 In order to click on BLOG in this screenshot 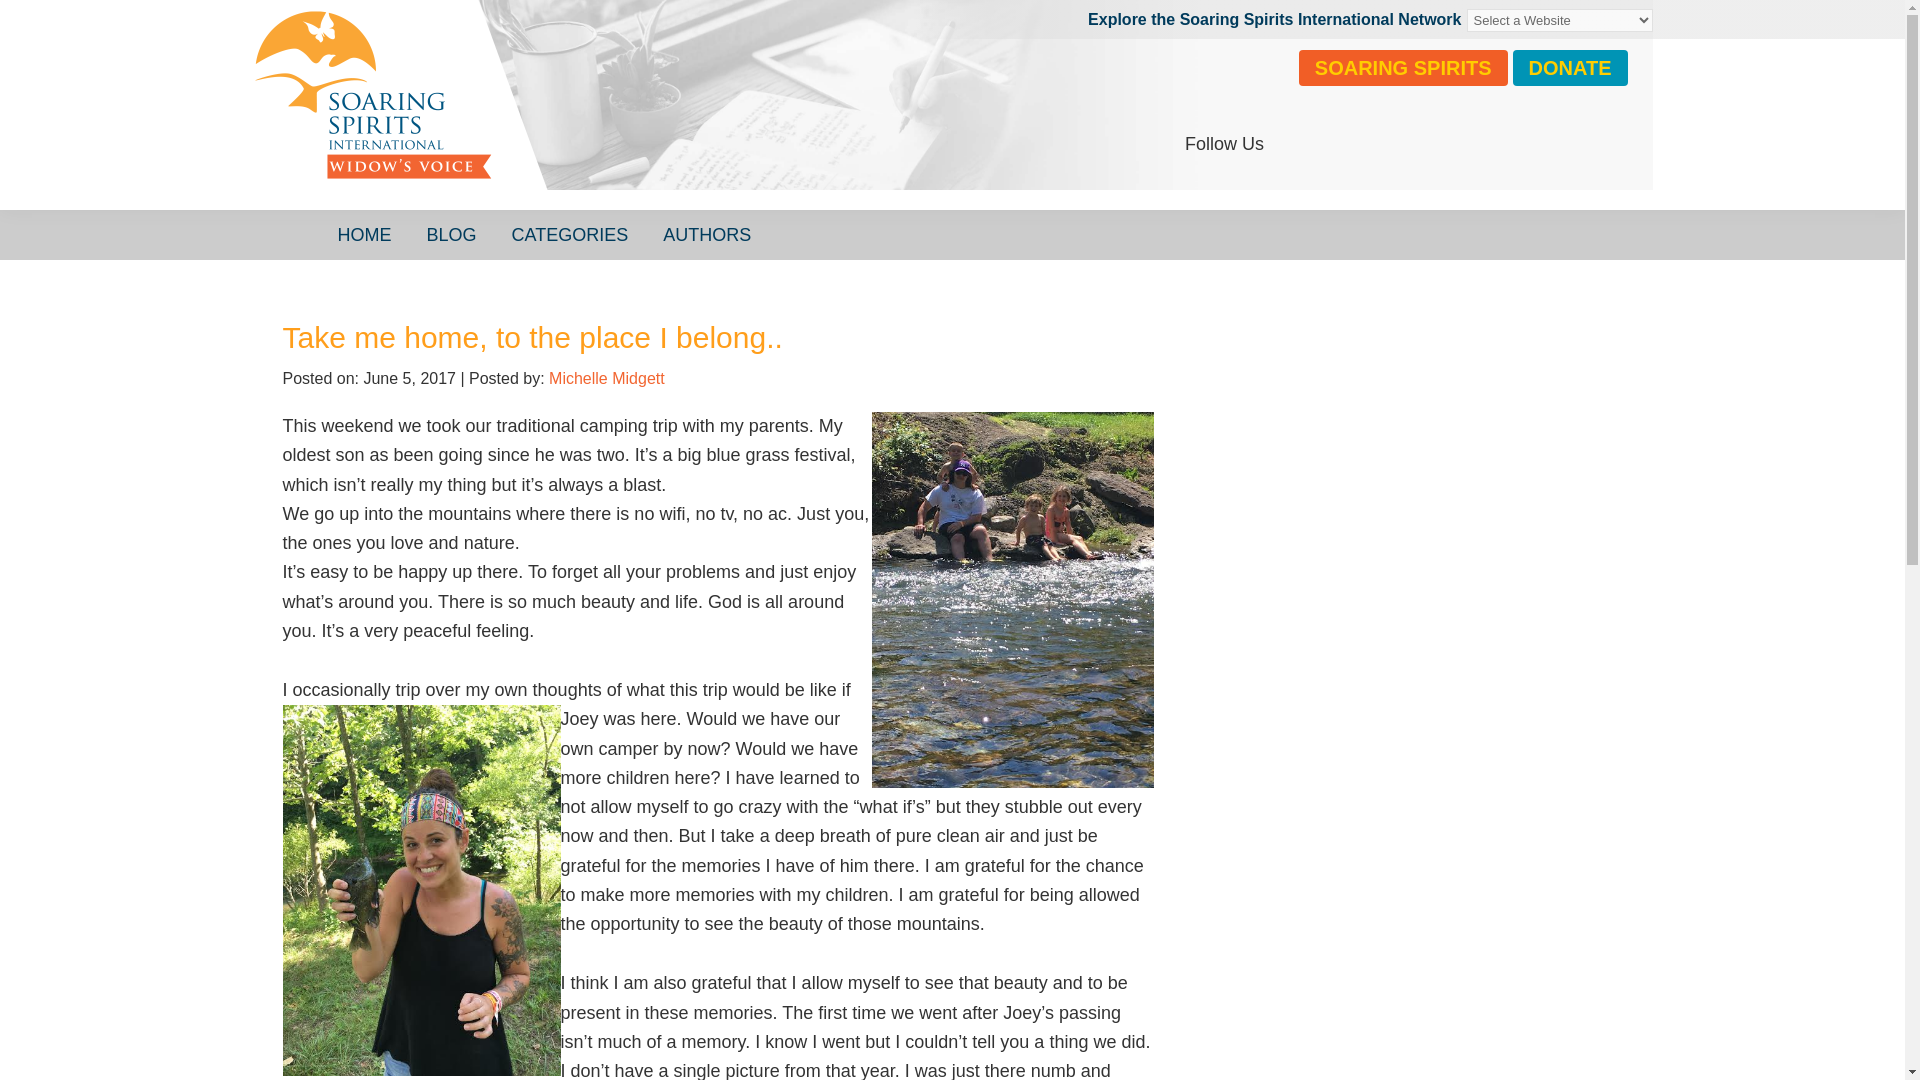, I will do `click(452, 234)`.